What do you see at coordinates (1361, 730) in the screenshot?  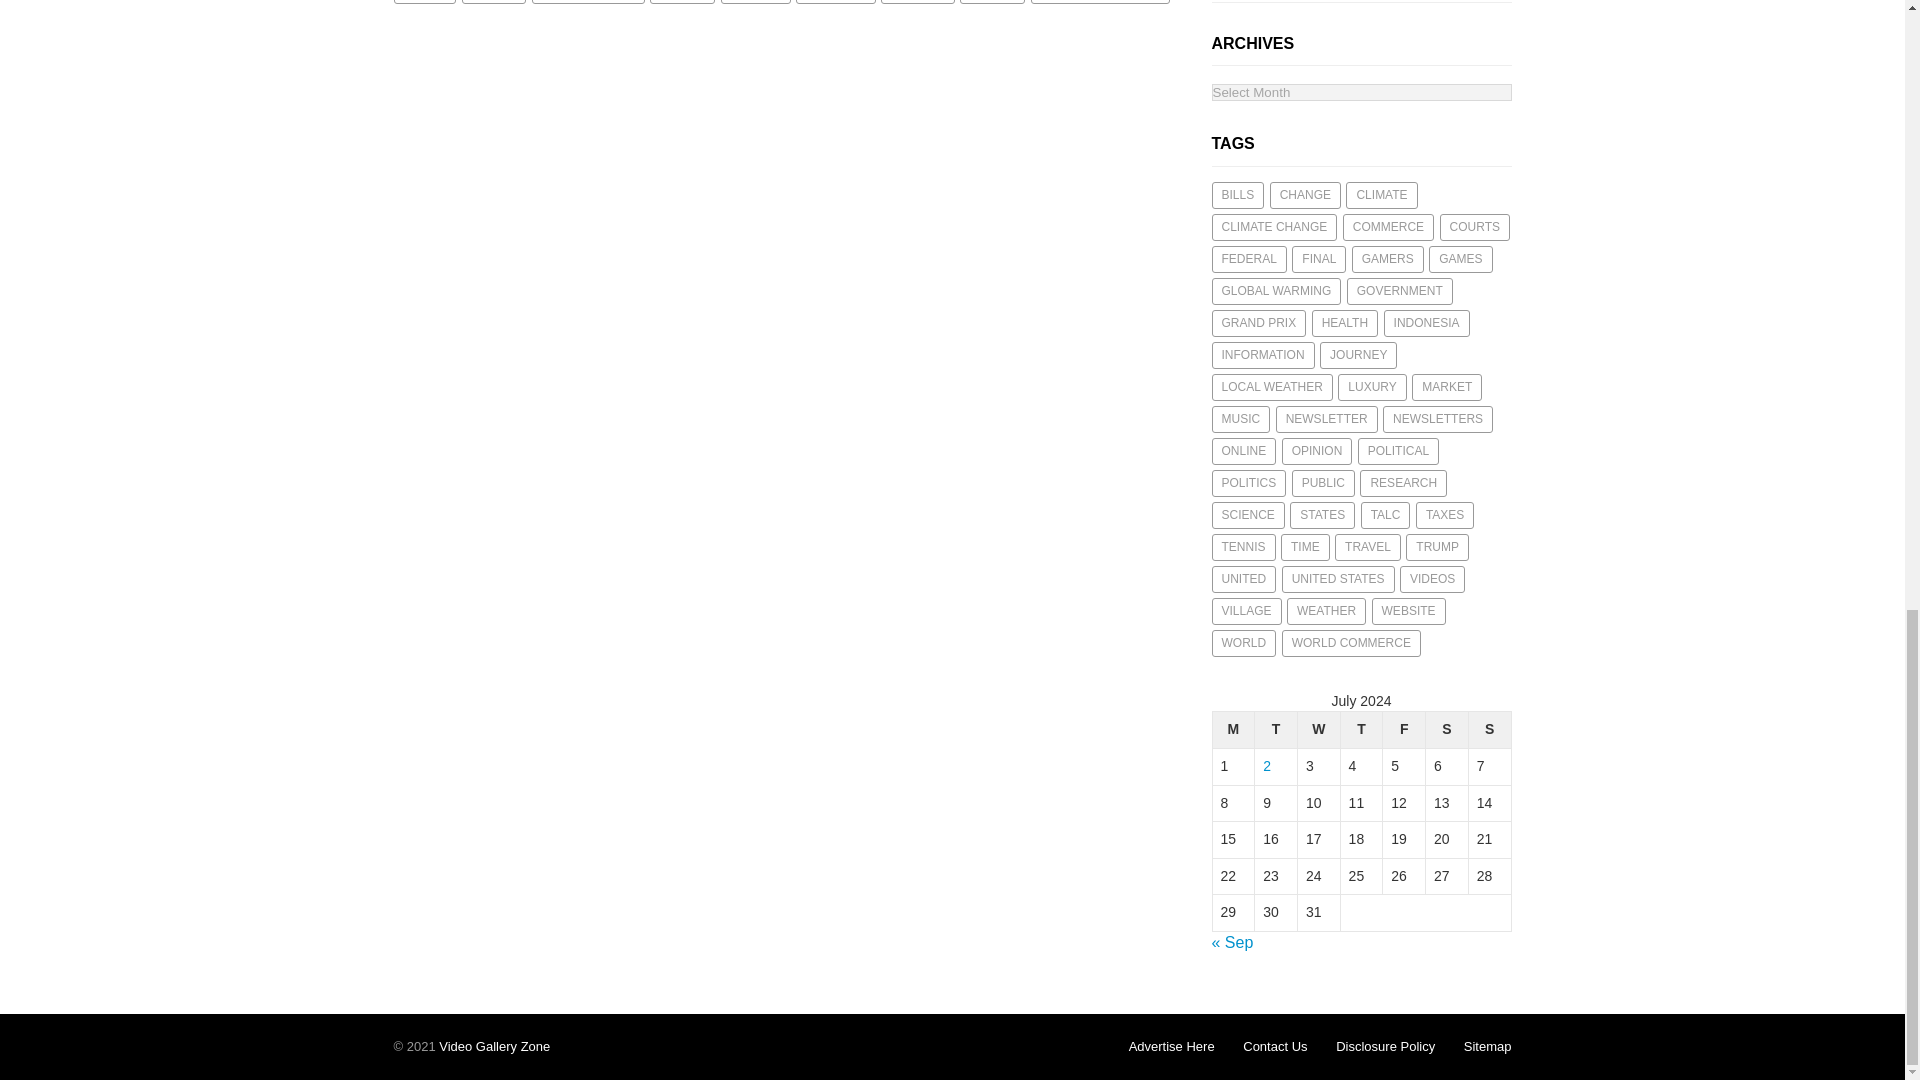 I see `Thursday` at bounding box center [1361, 730].